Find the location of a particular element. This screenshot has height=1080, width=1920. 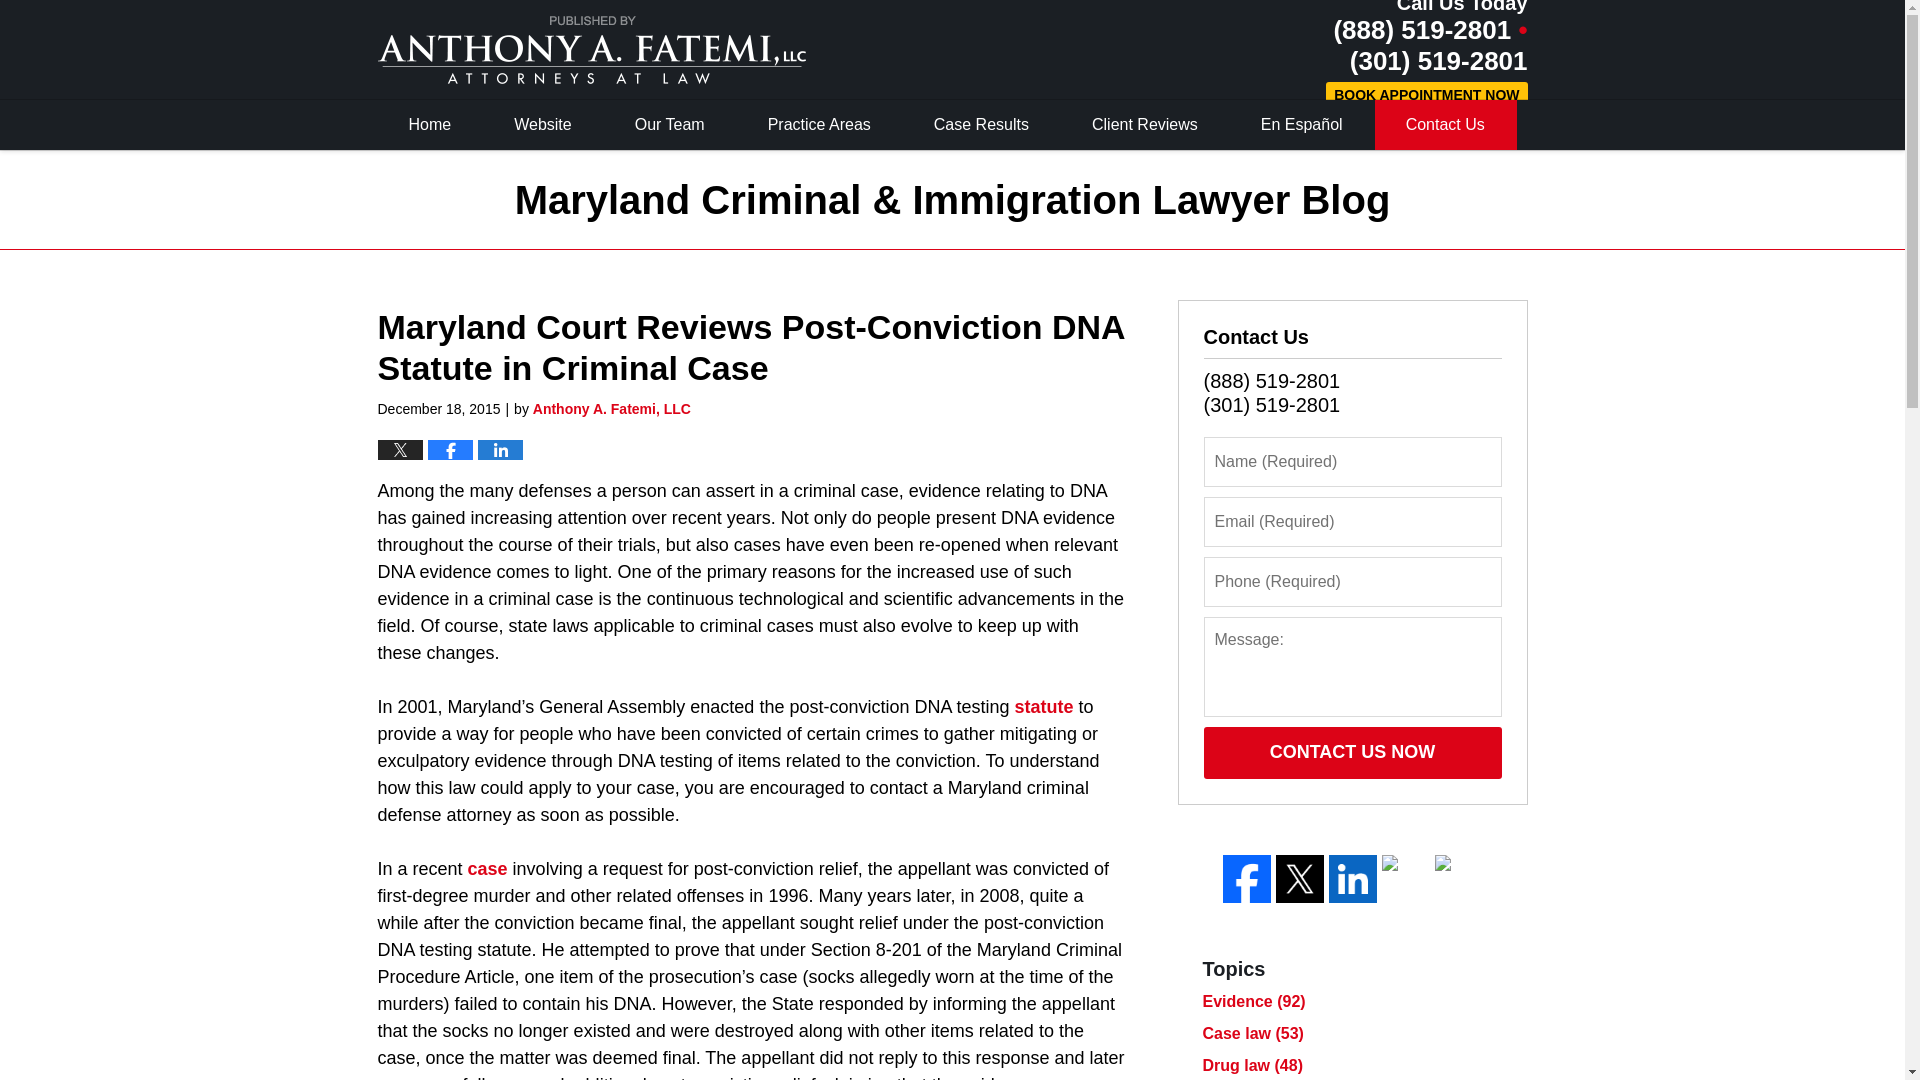

case is located at coordinates (488, 868).